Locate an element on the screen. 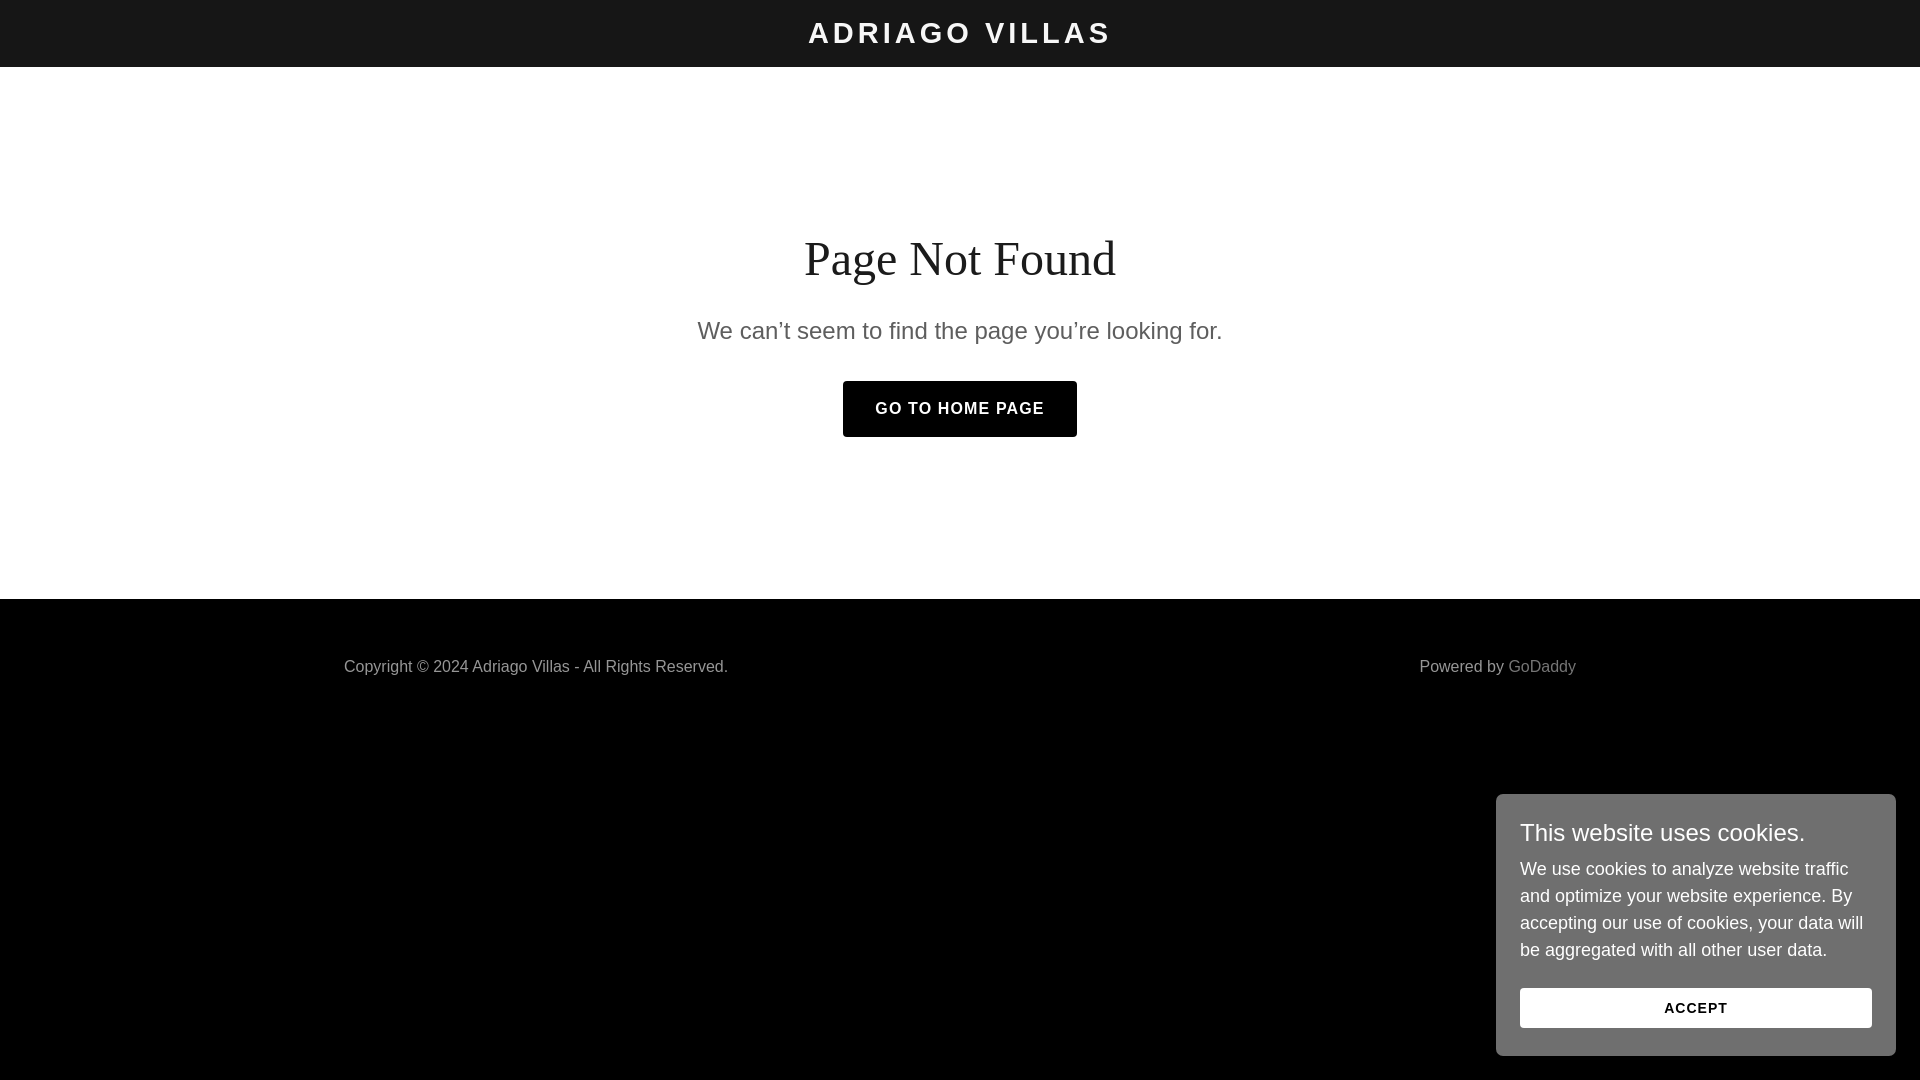 The height and width of the screenshot is (1080, 1920). GoDaddy is located at coordinates (1542, 666).